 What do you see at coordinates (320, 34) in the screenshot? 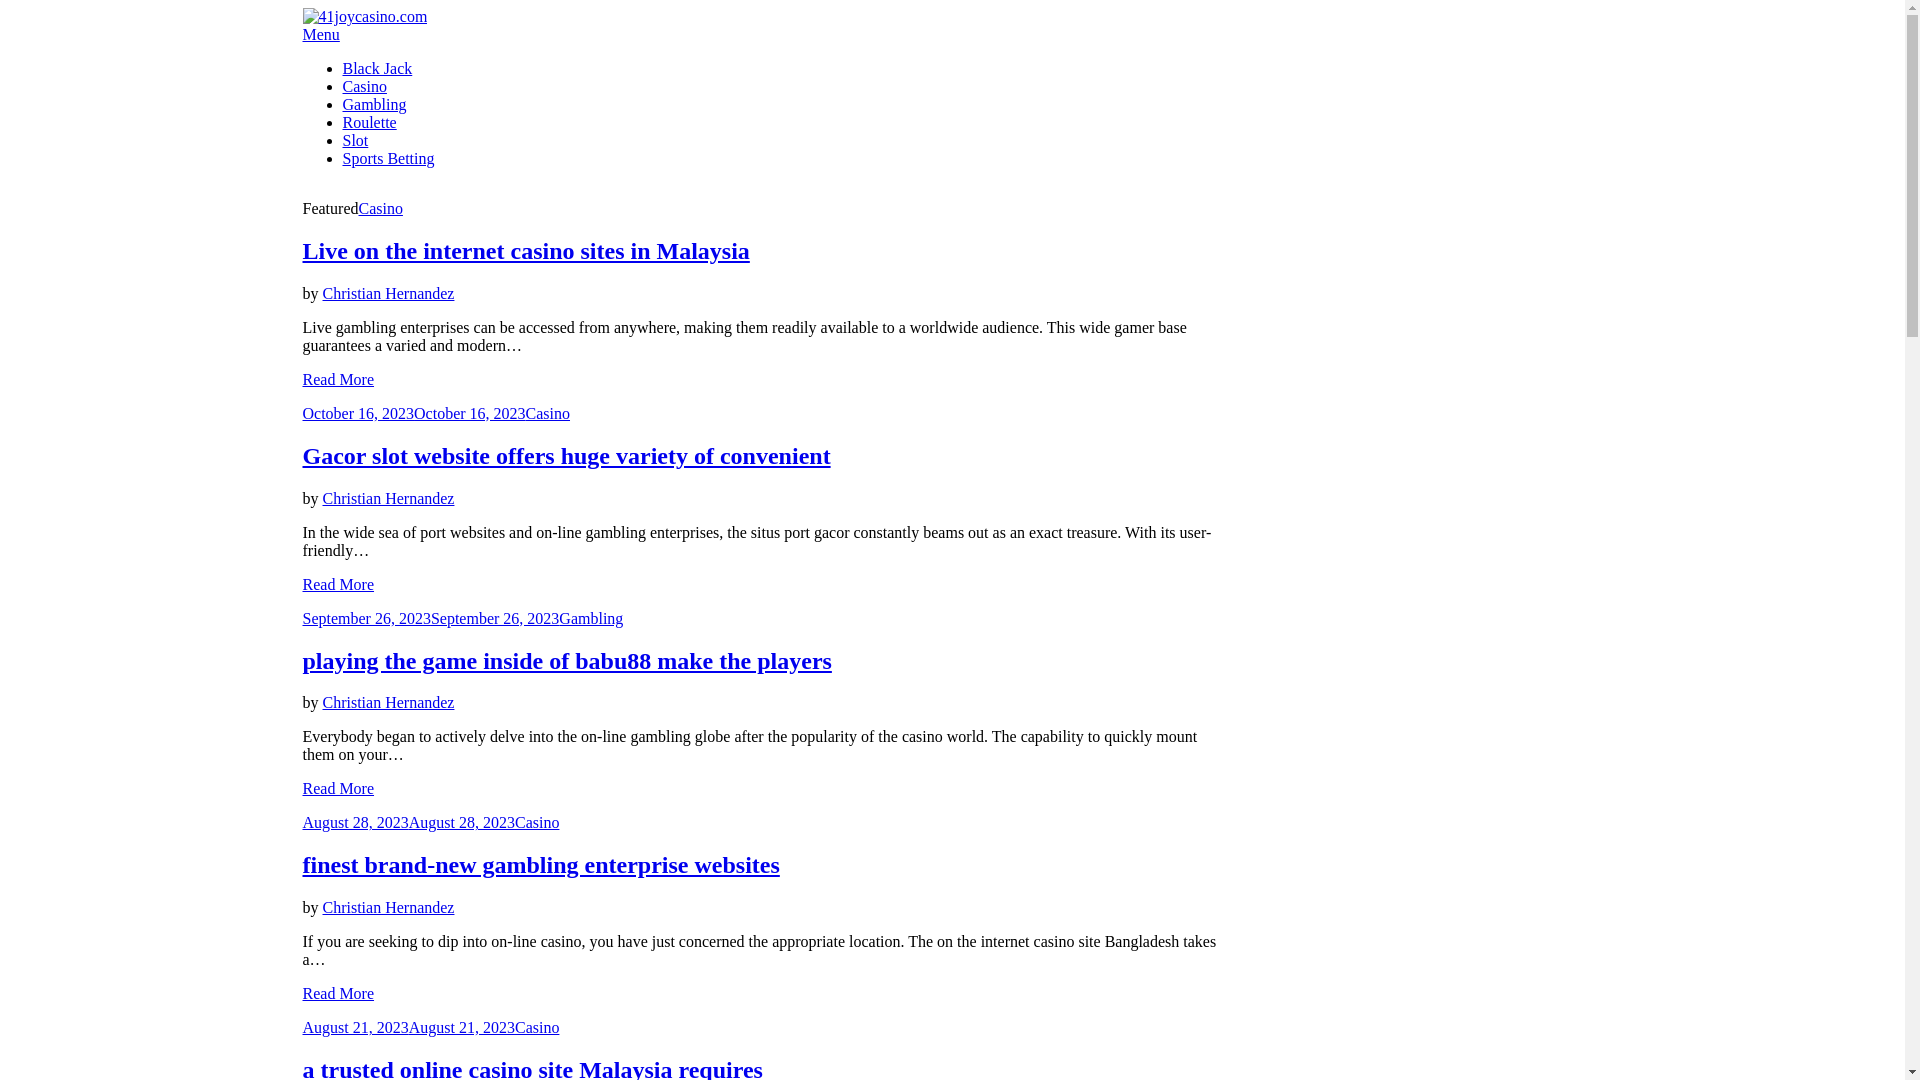
I see `Menu` at bounding box center [320, 34].